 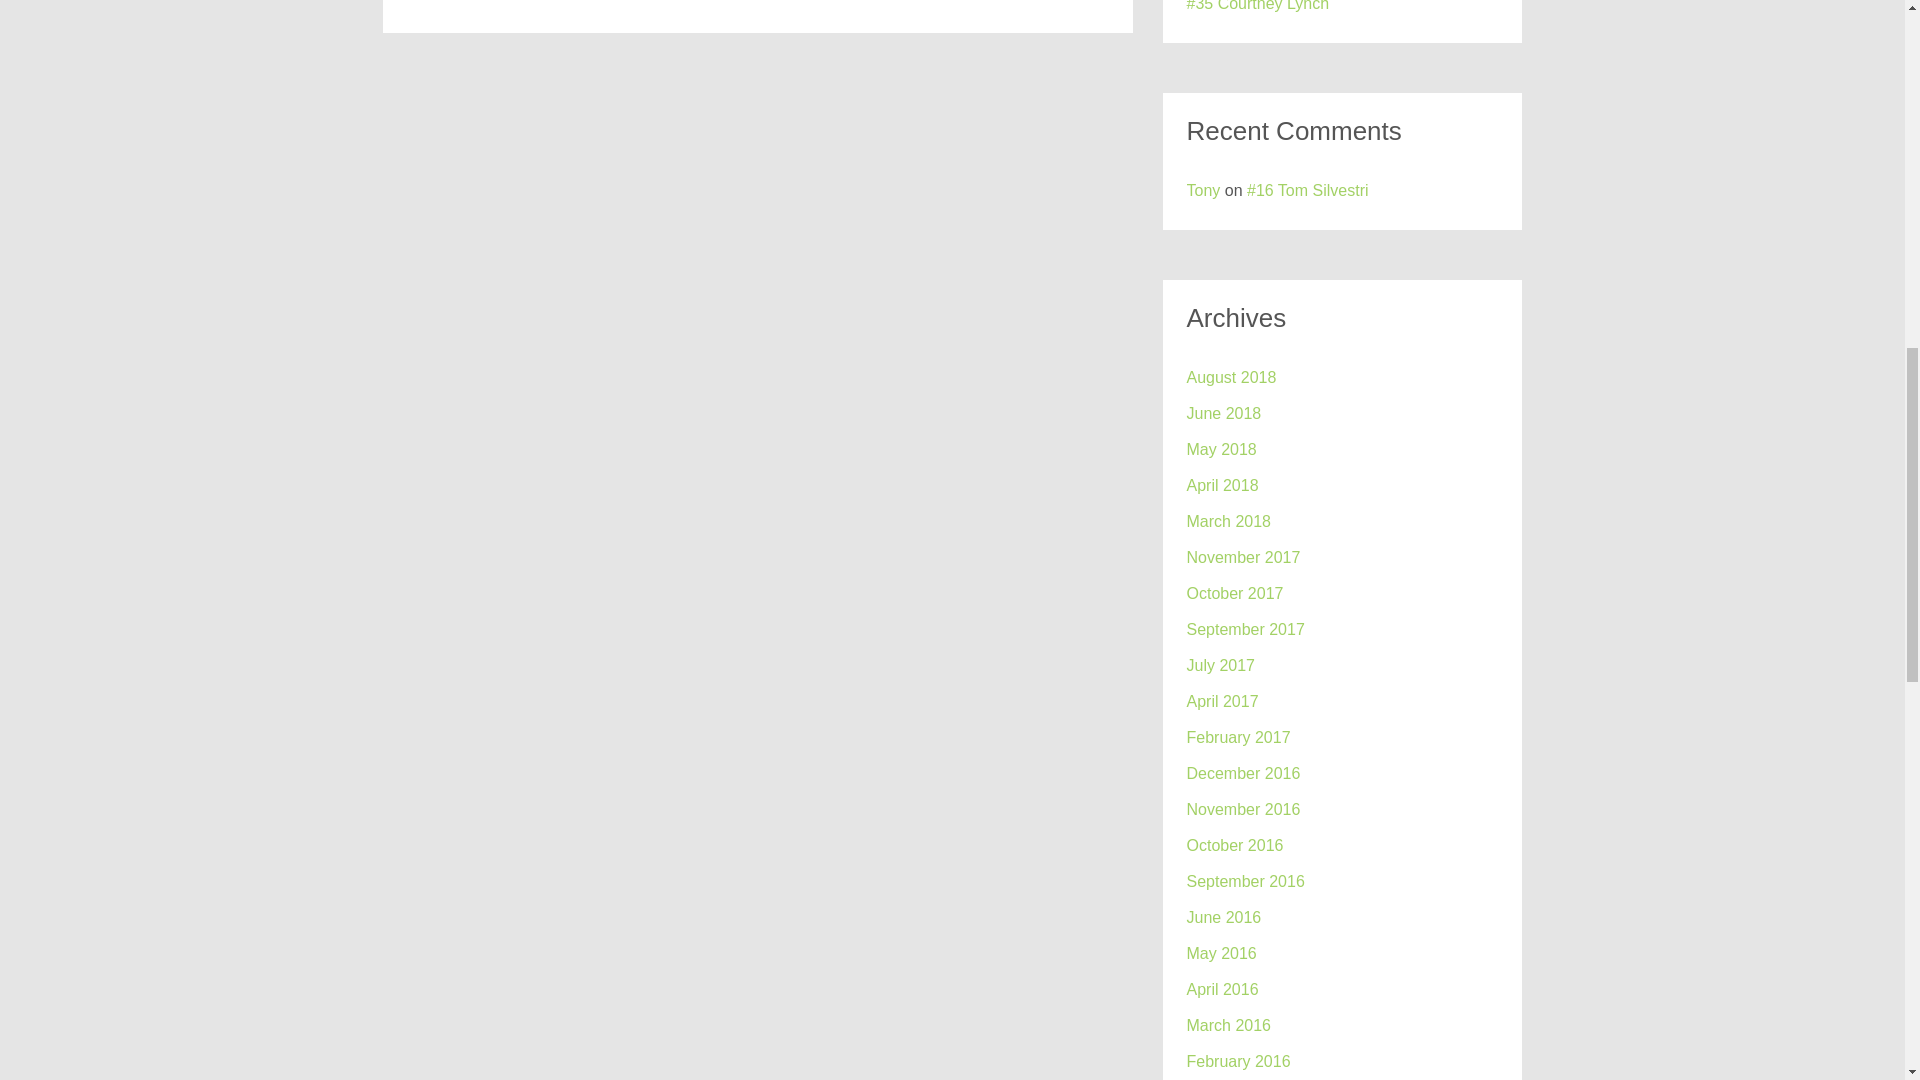 I want to click on November 2017, so click(x=1242, y=558).